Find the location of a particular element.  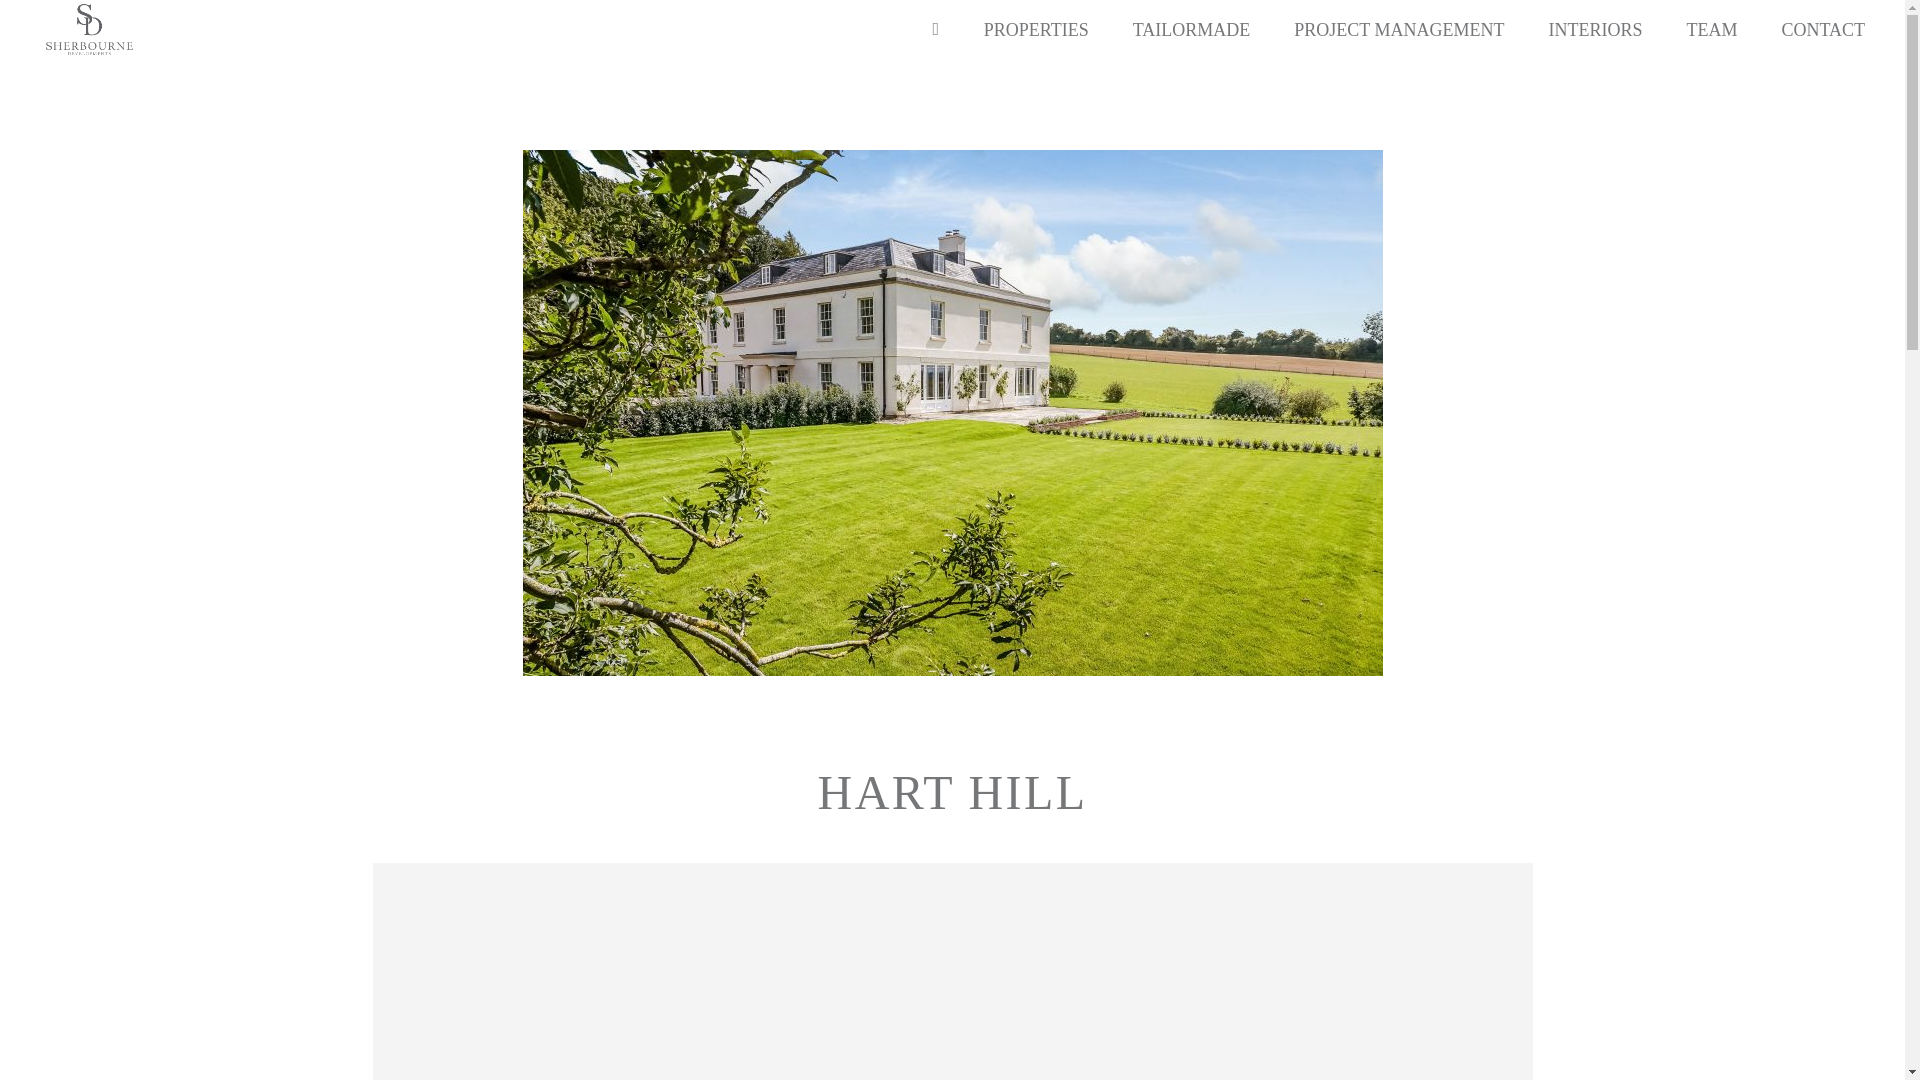

PROJECT MANAGEMENT is located at coordinates (1399, 30).